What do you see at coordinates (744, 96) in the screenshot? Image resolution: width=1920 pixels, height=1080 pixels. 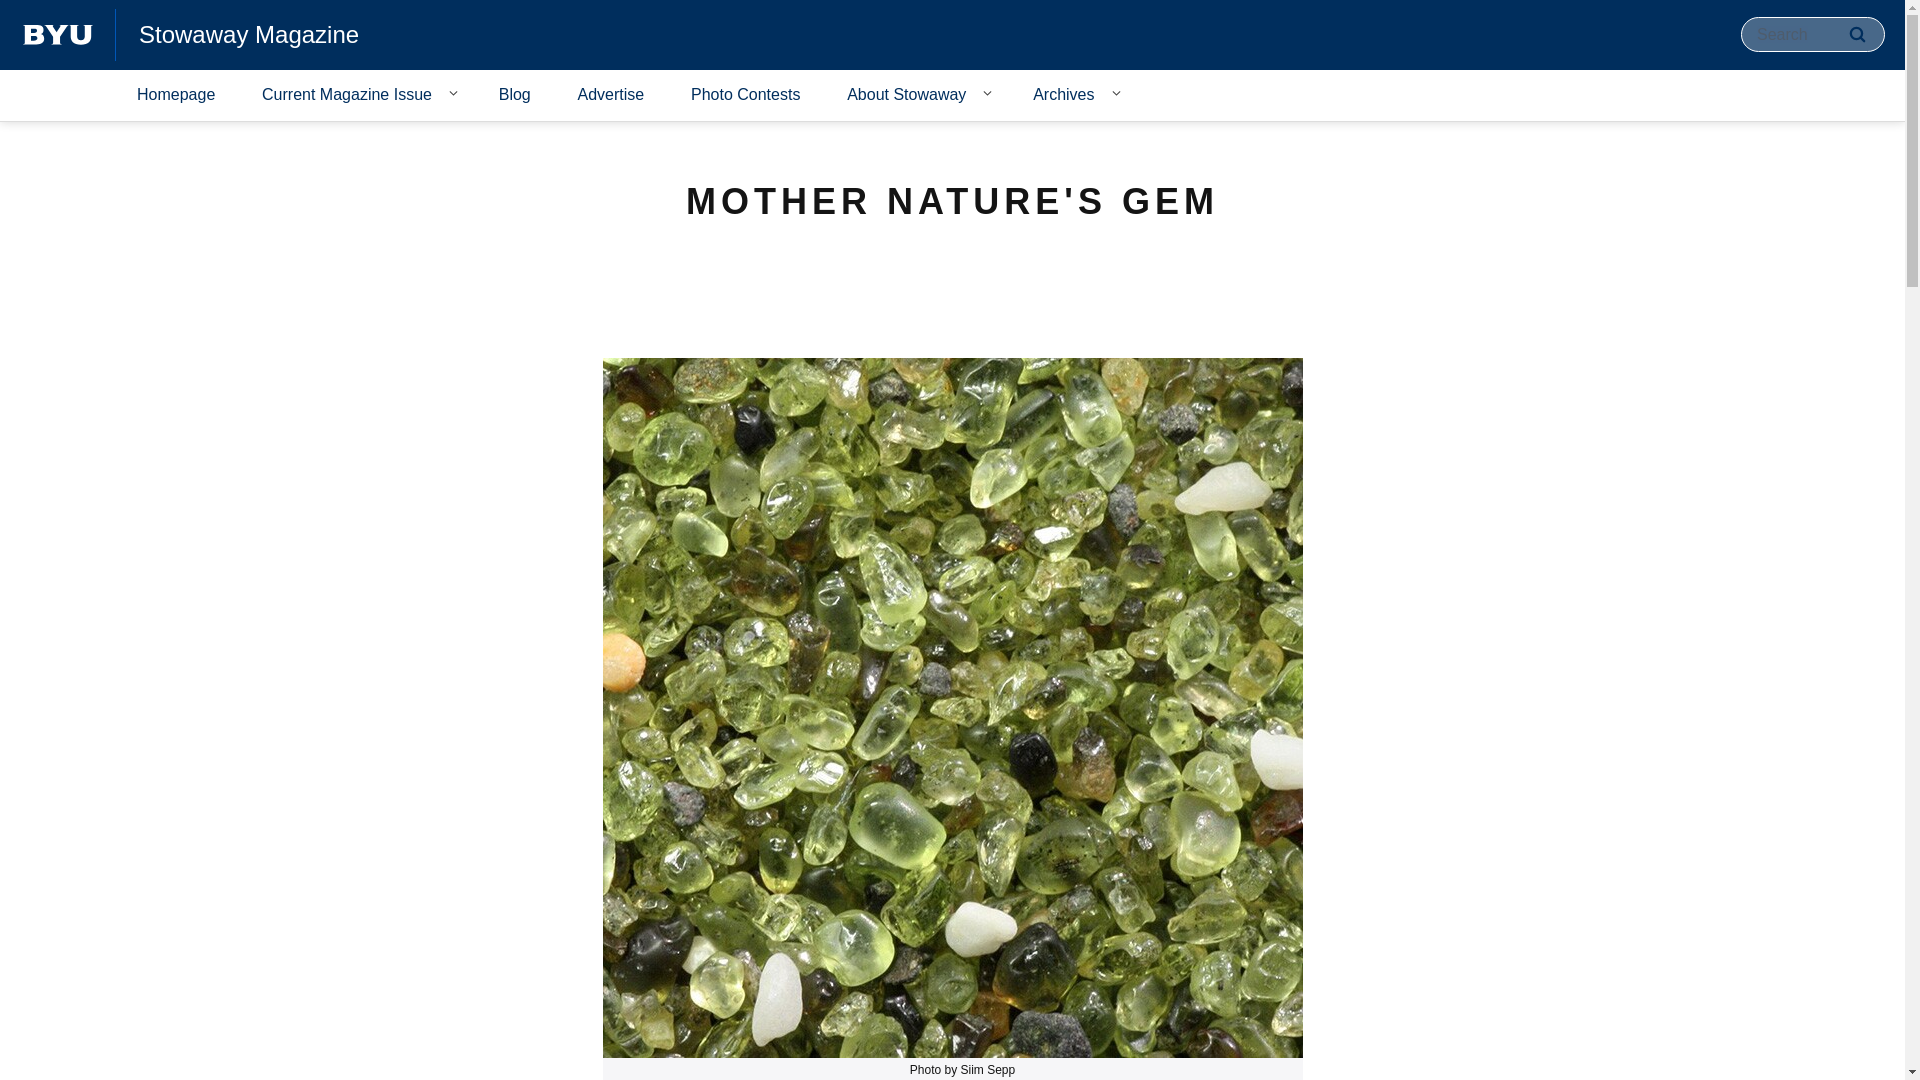 I see `Photo Contests` at bounding box center [744, 96].